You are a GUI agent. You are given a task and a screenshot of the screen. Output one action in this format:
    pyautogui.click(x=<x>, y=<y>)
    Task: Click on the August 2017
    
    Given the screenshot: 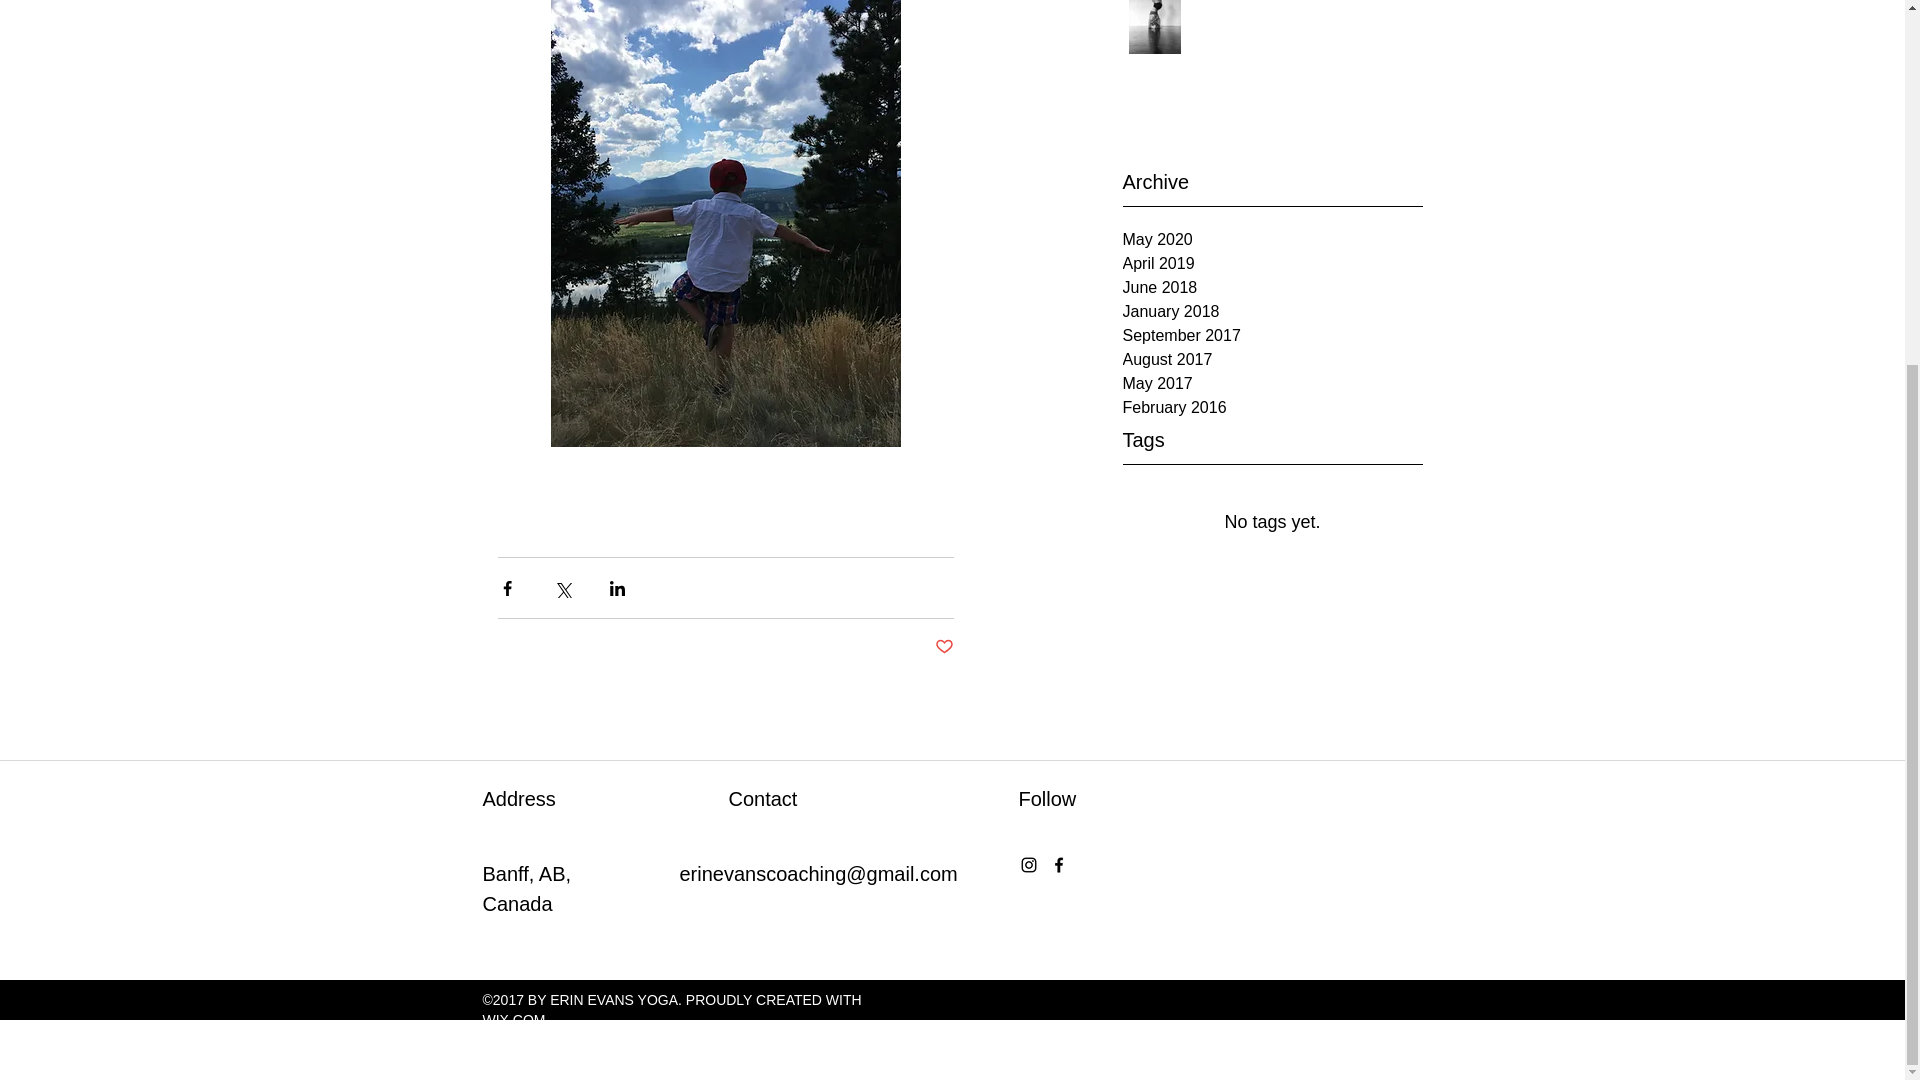 What is the action you would take?
    pyautogui.click(x=1272, y=359)
    